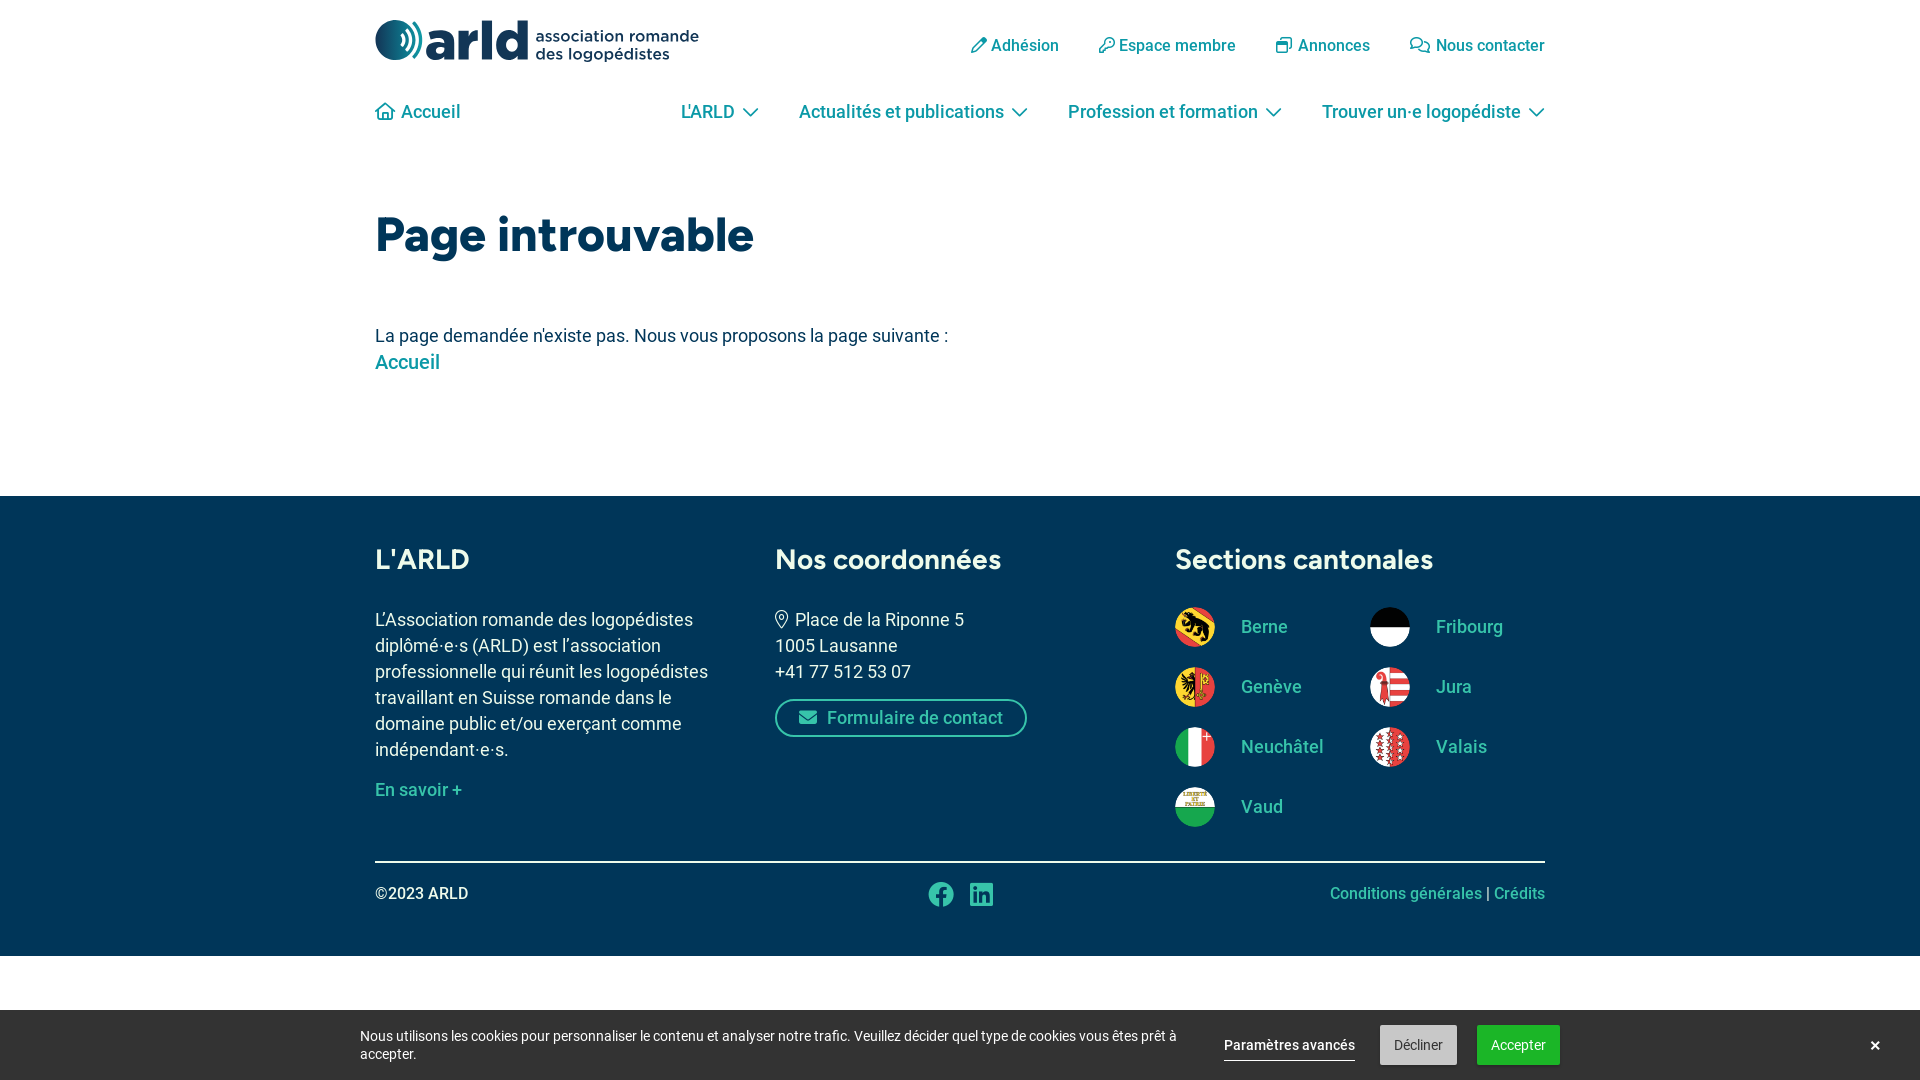 The image size is (1920, 1080). Describe the element at coordinates (1518, 1045) in the screenshot. I see `Accepter` at that location.